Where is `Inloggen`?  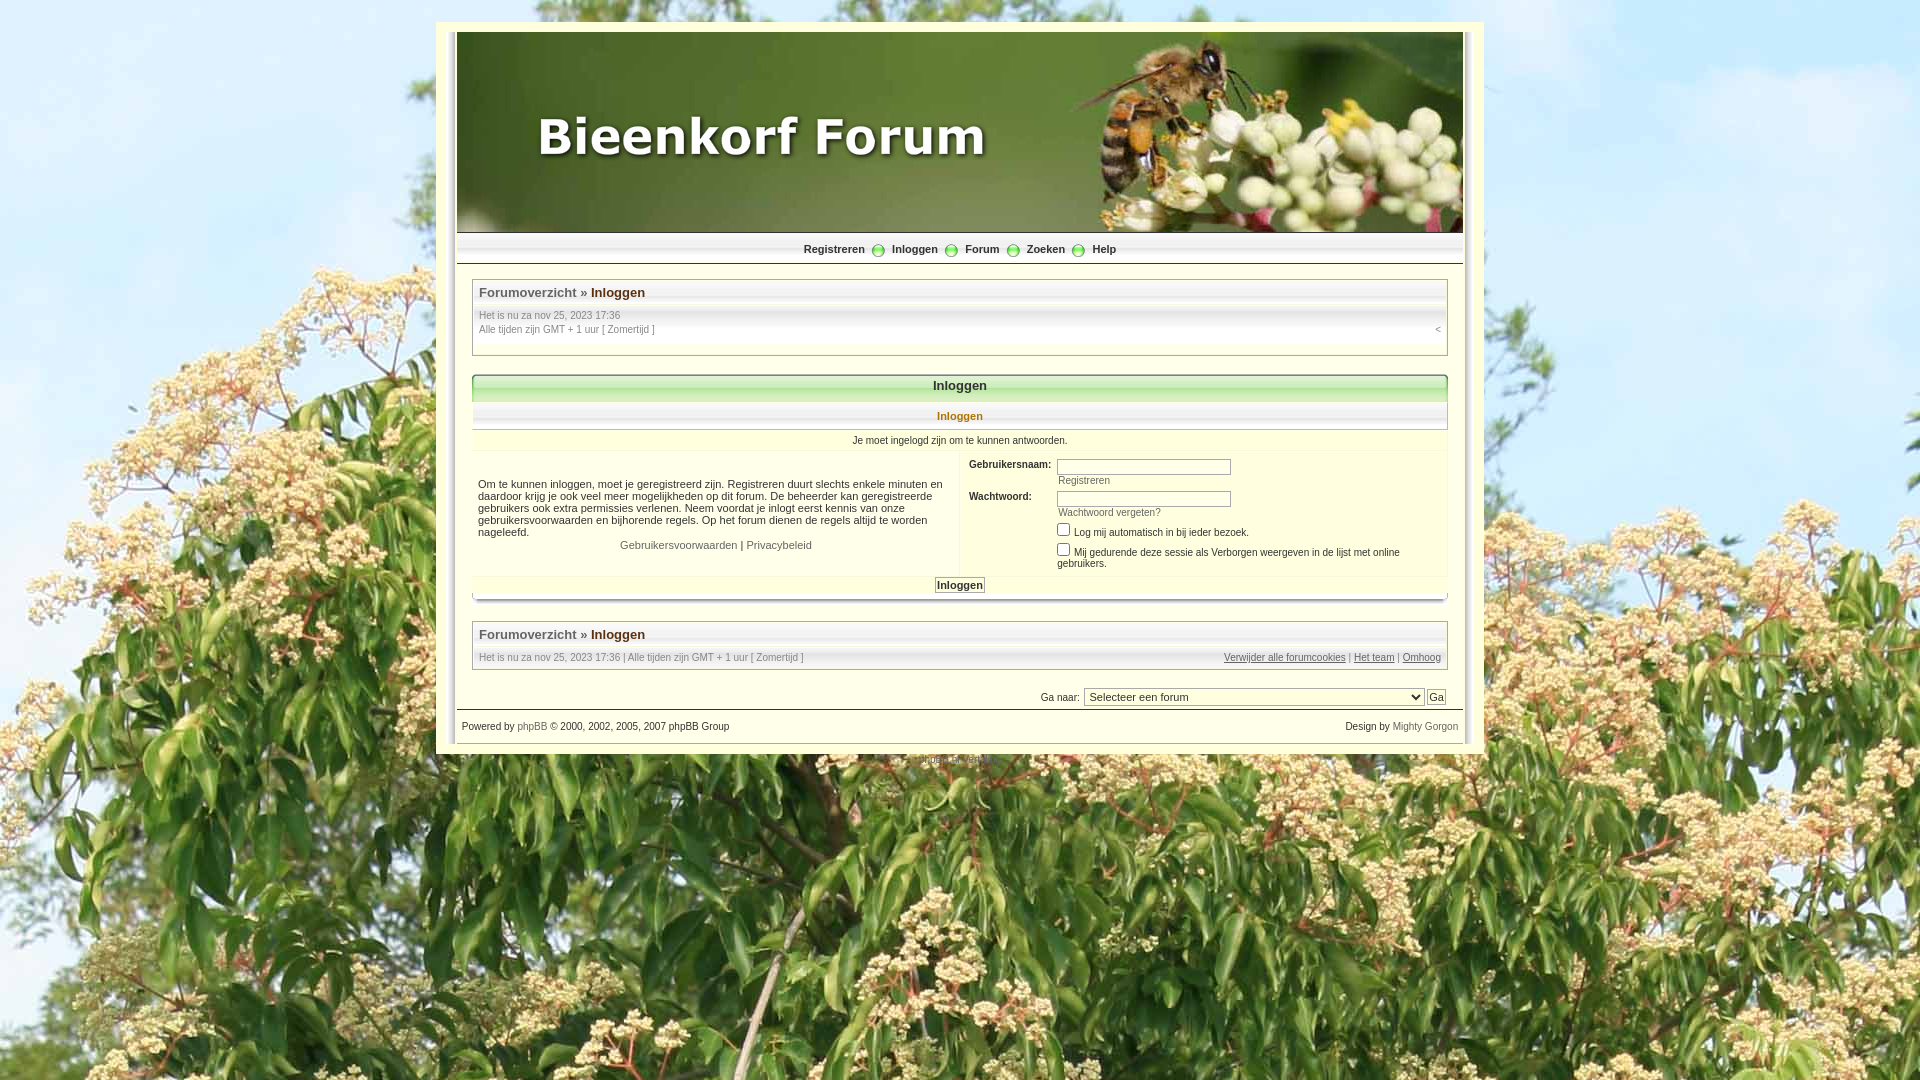
Inloggen is located at coordinates (618, 634).